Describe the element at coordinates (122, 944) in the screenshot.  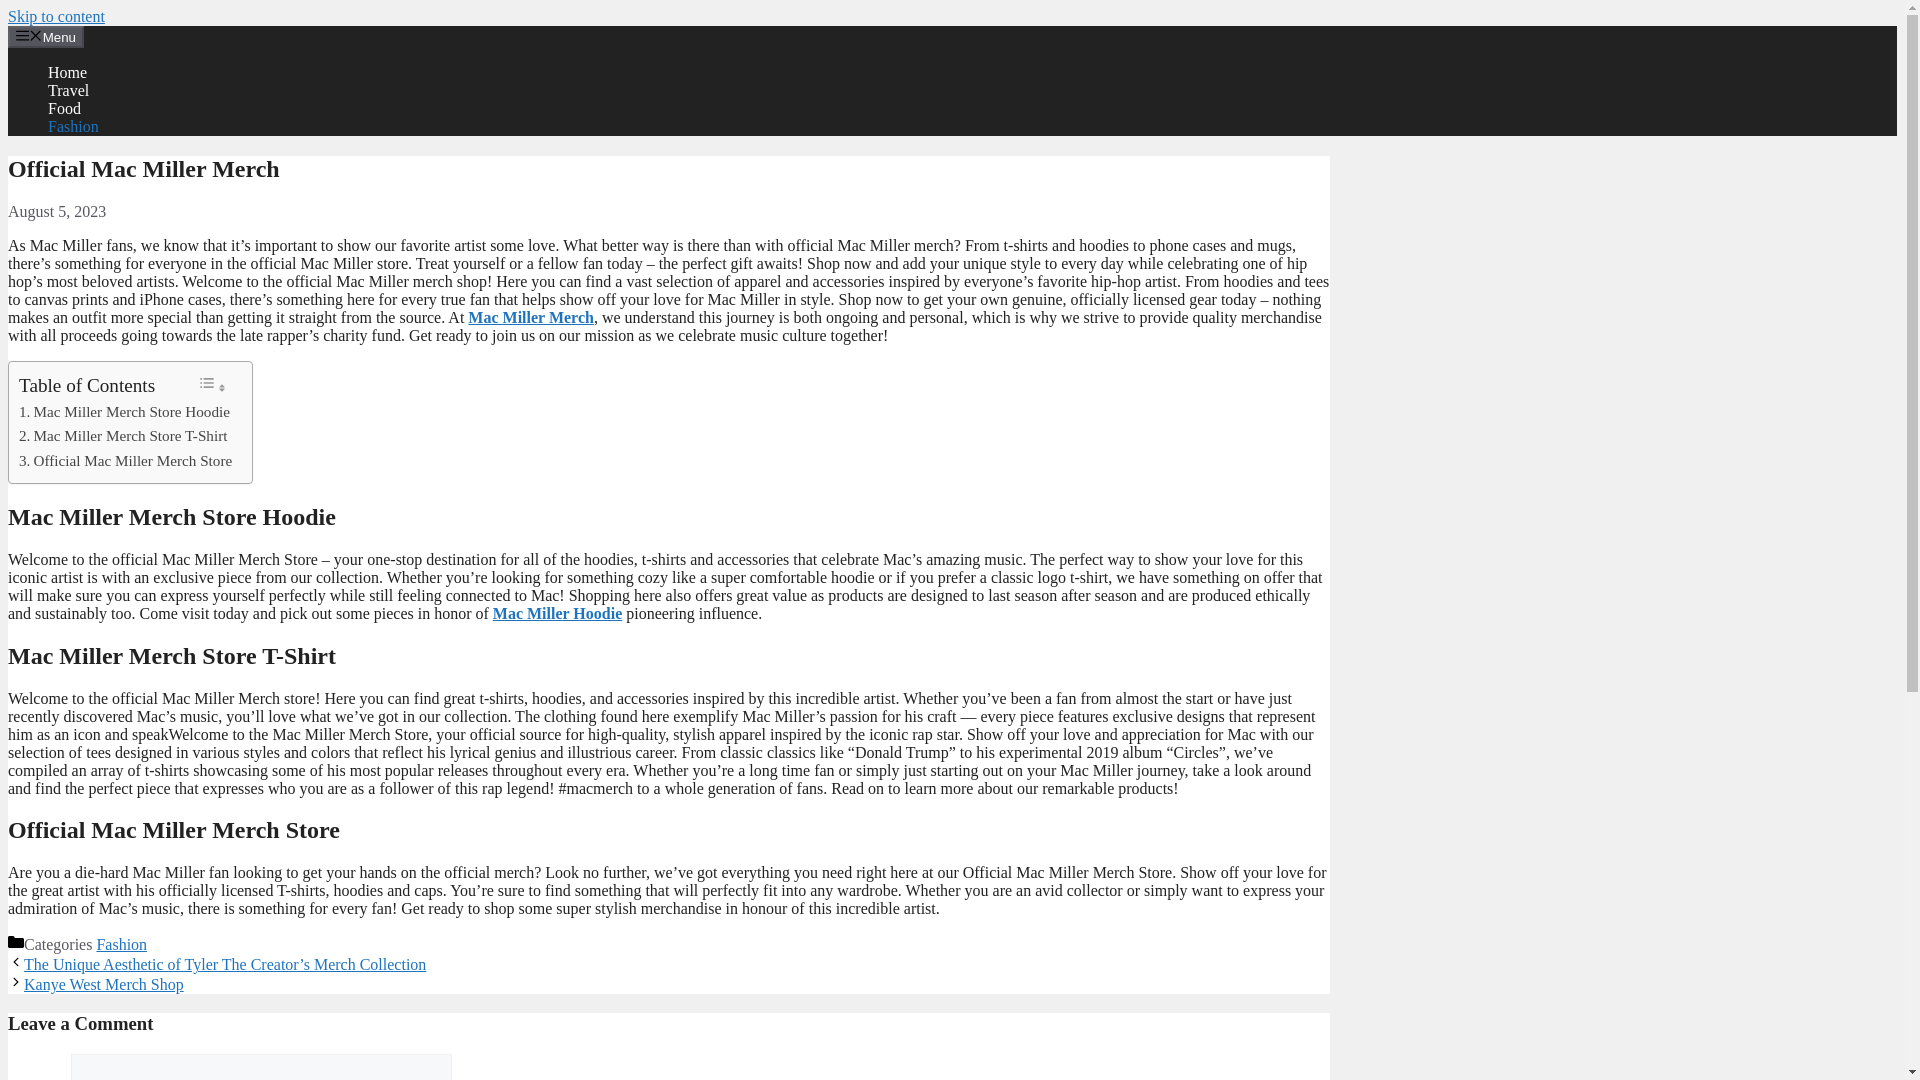
I see `Fashion` at that location.